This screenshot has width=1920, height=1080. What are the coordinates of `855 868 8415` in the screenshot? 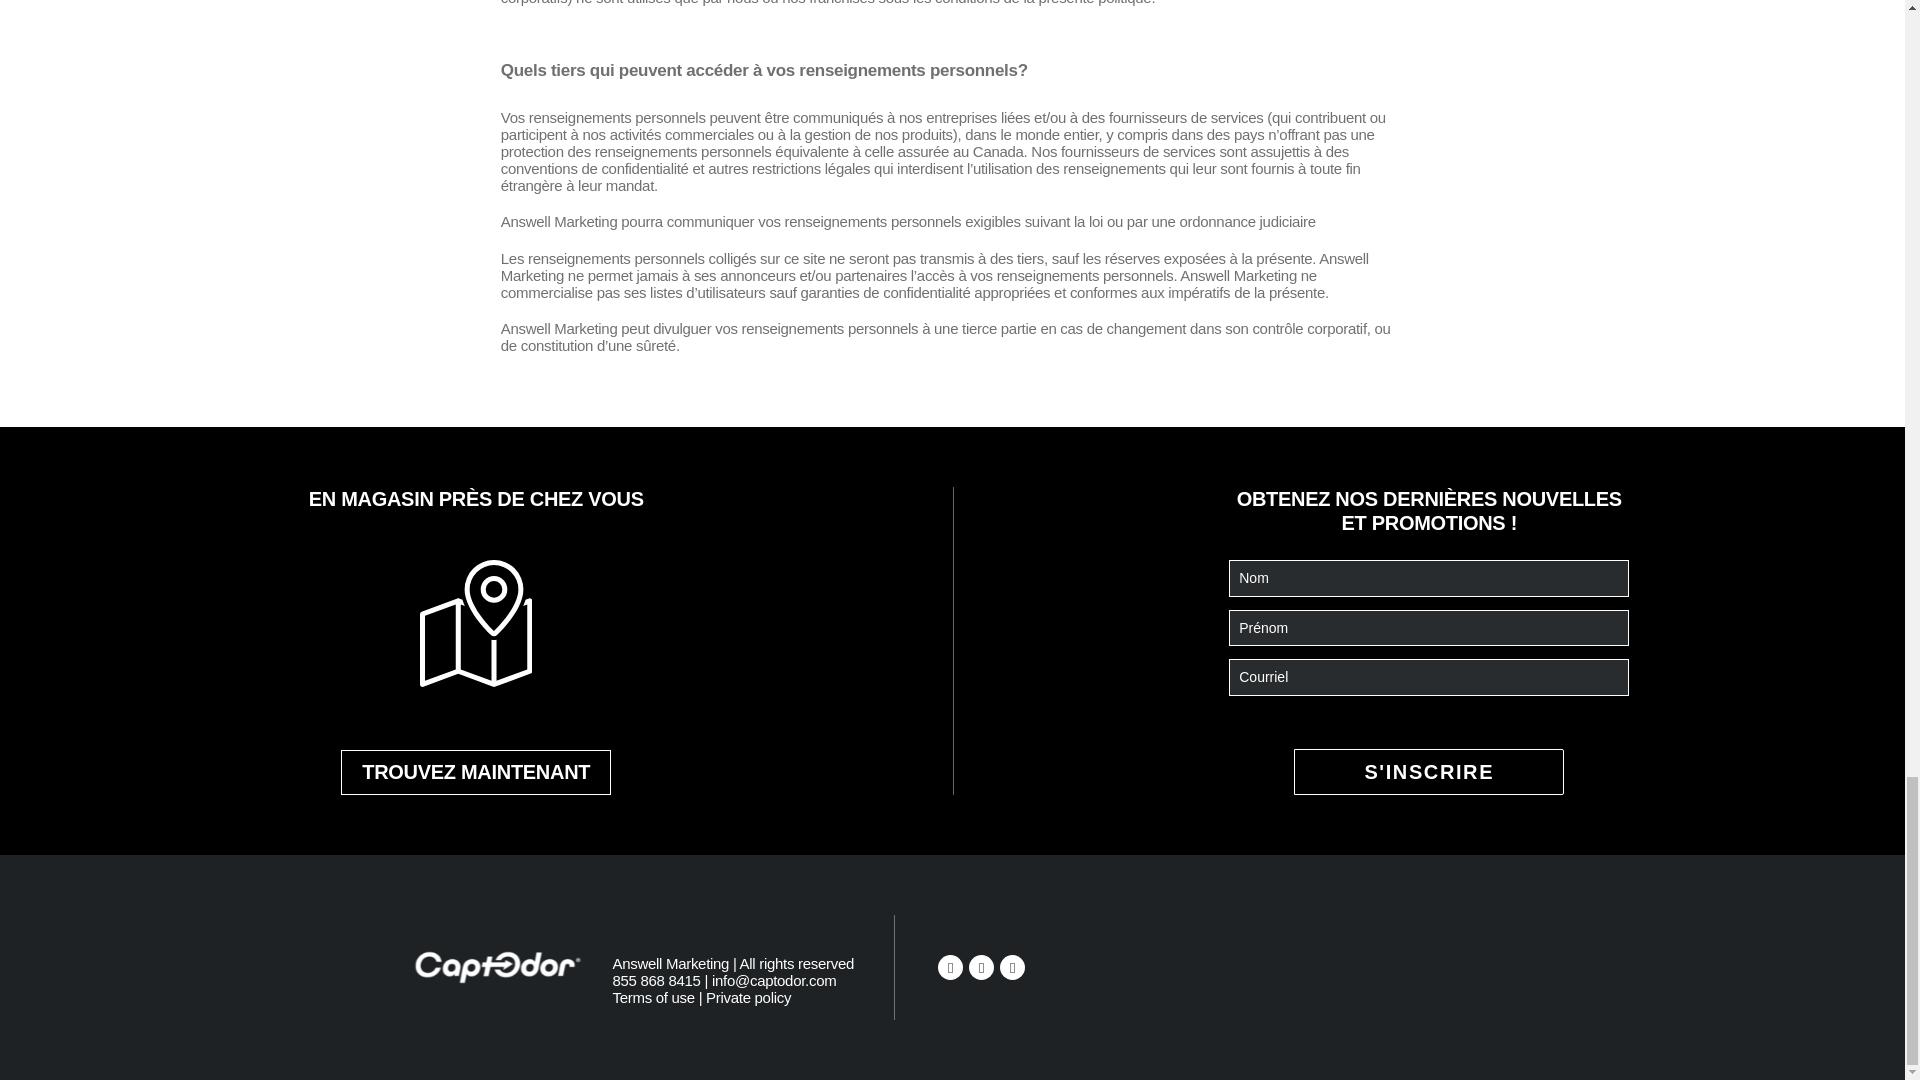 It's located at (656, 980).